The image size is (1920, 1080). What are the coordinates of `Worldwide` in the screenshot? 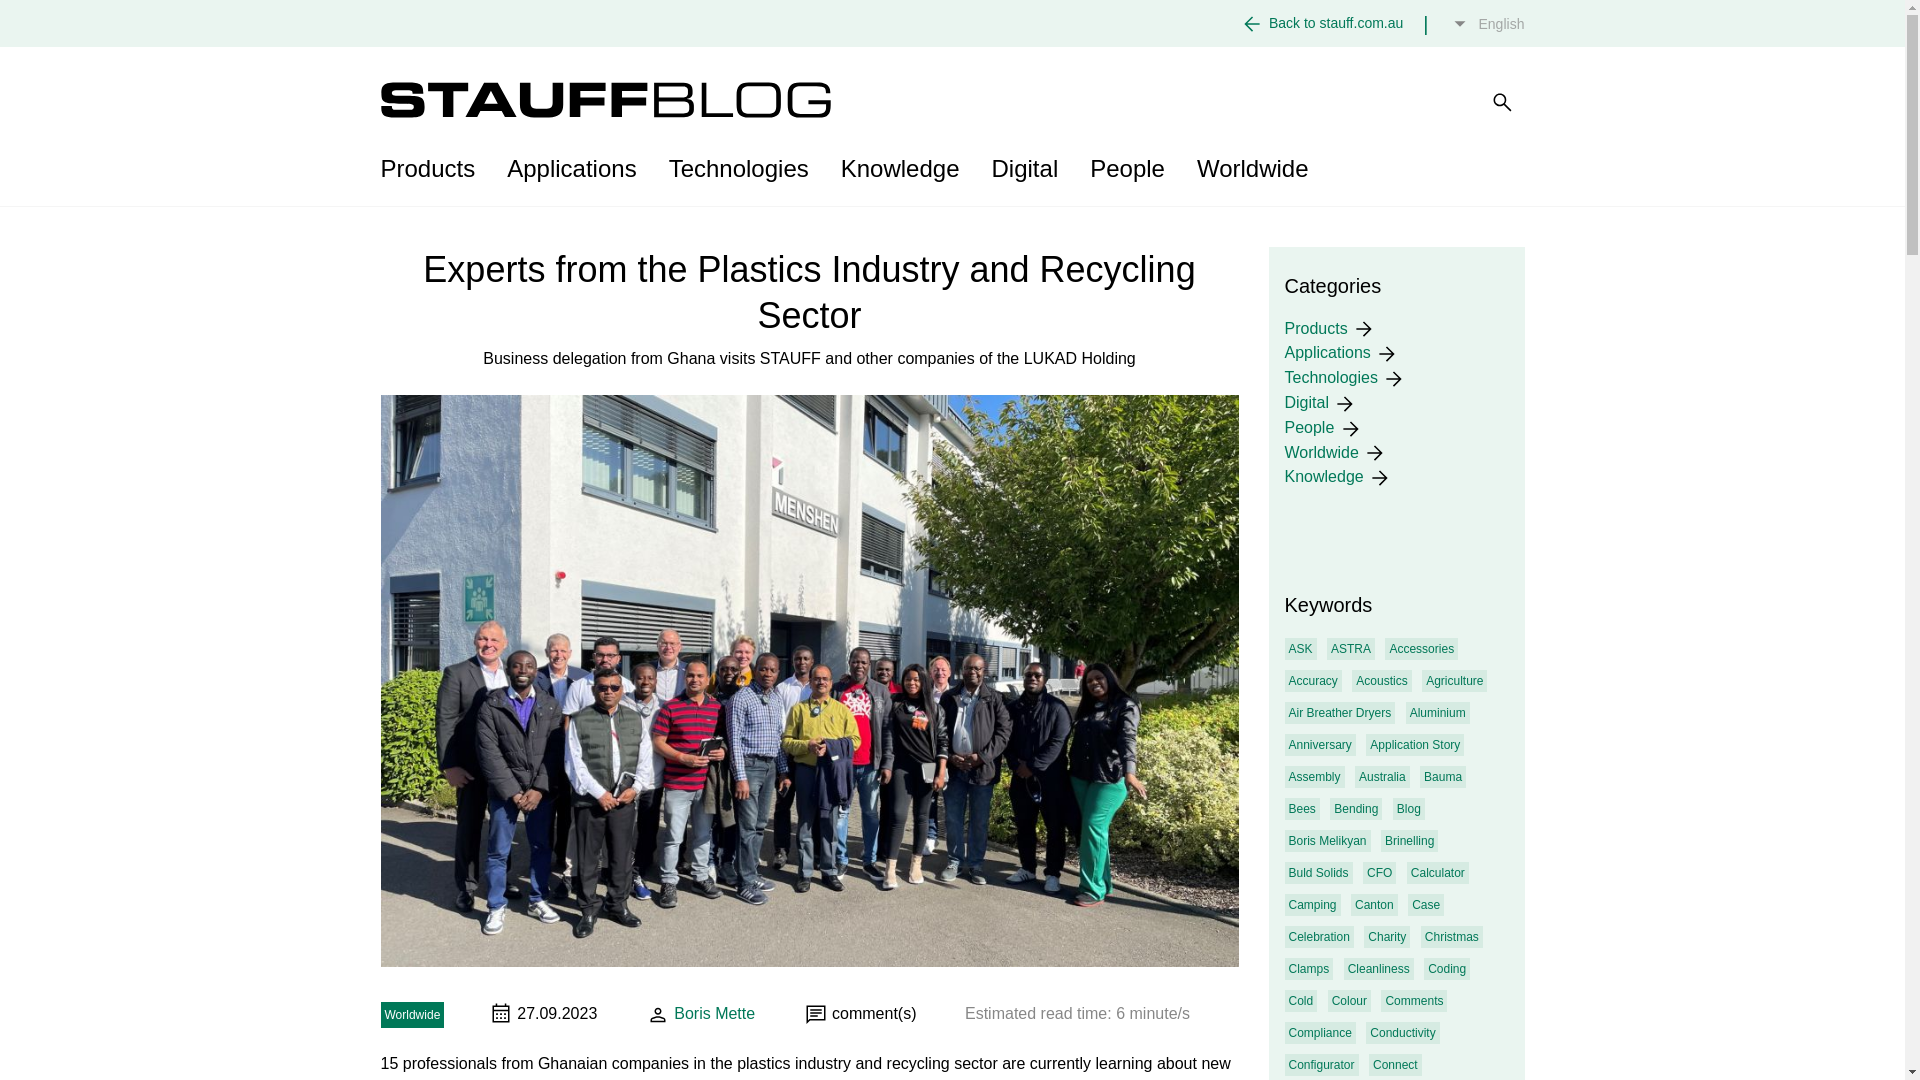 It's located at (1252, 168).